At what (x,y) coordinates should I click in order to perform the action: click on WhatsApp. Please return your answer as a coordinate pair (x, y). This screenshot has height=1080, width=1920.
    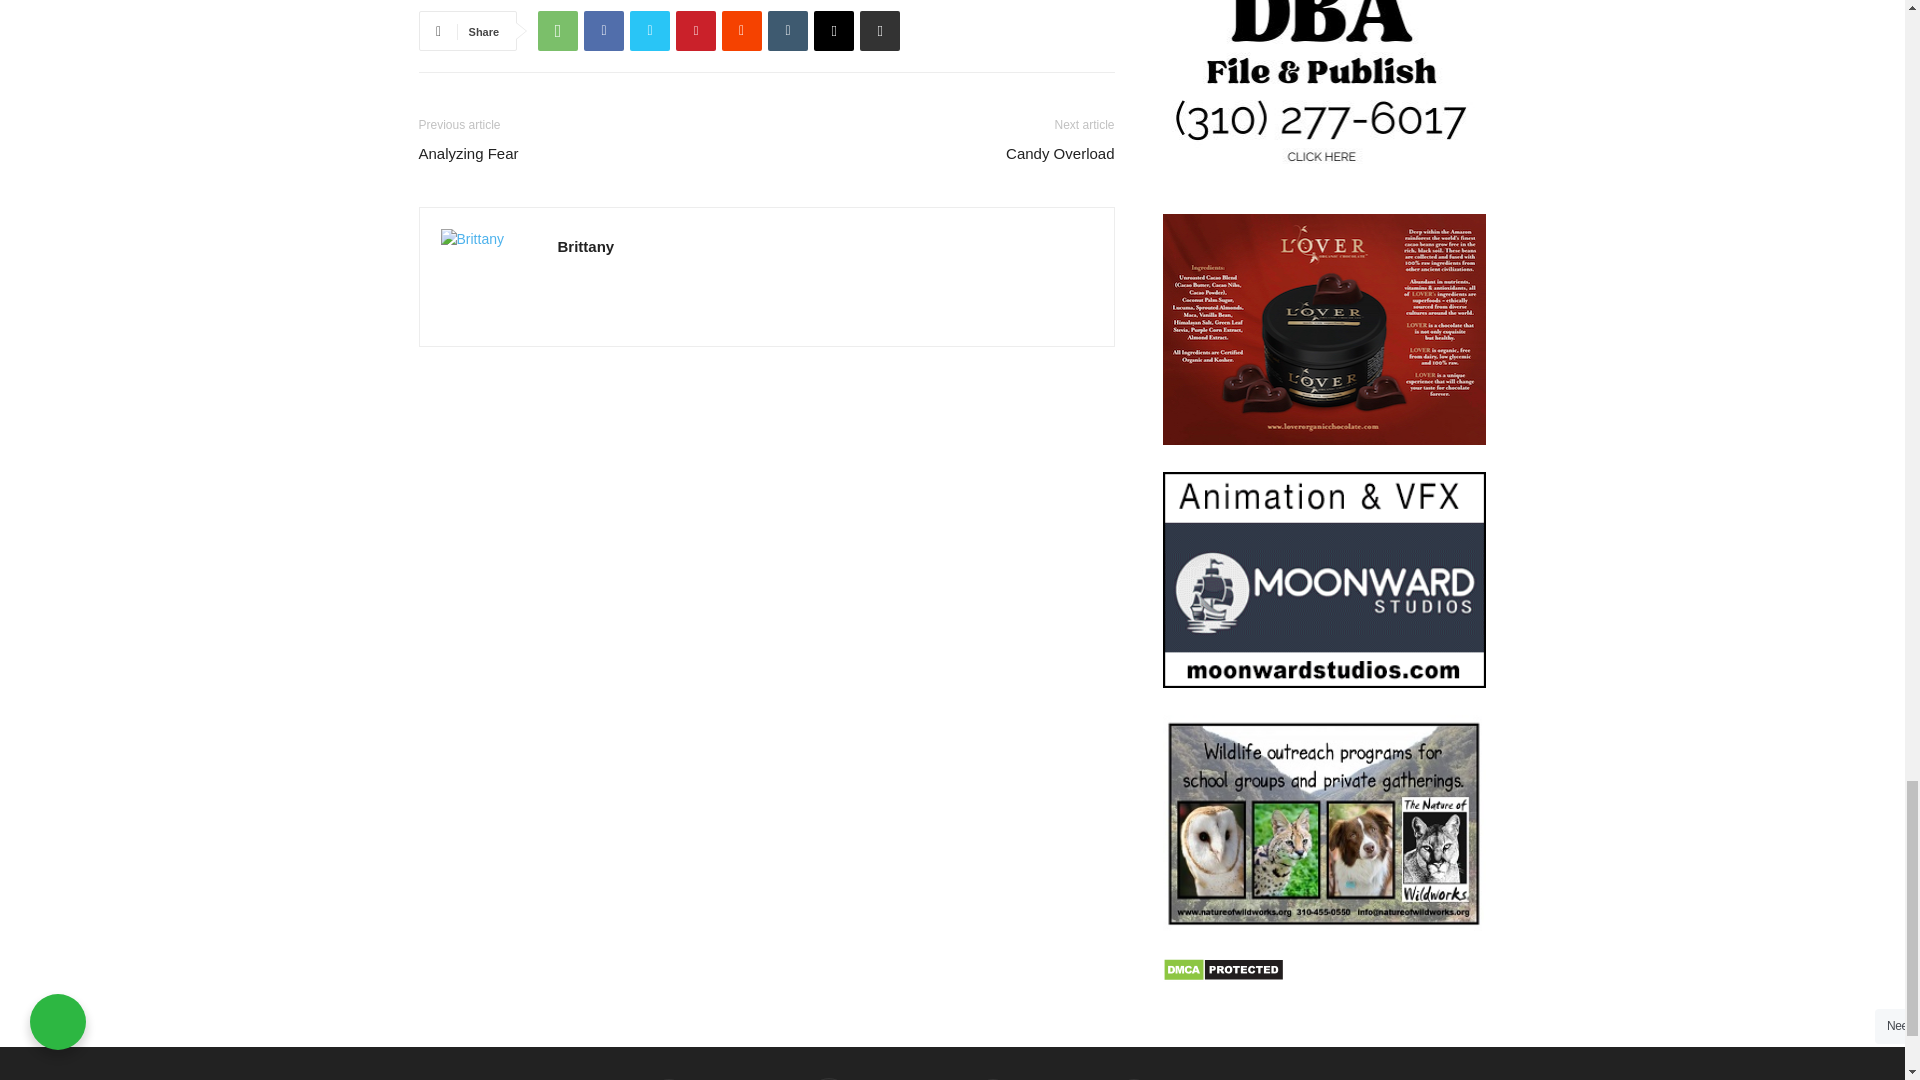
    Looking at the image, I should click on (557, 30).